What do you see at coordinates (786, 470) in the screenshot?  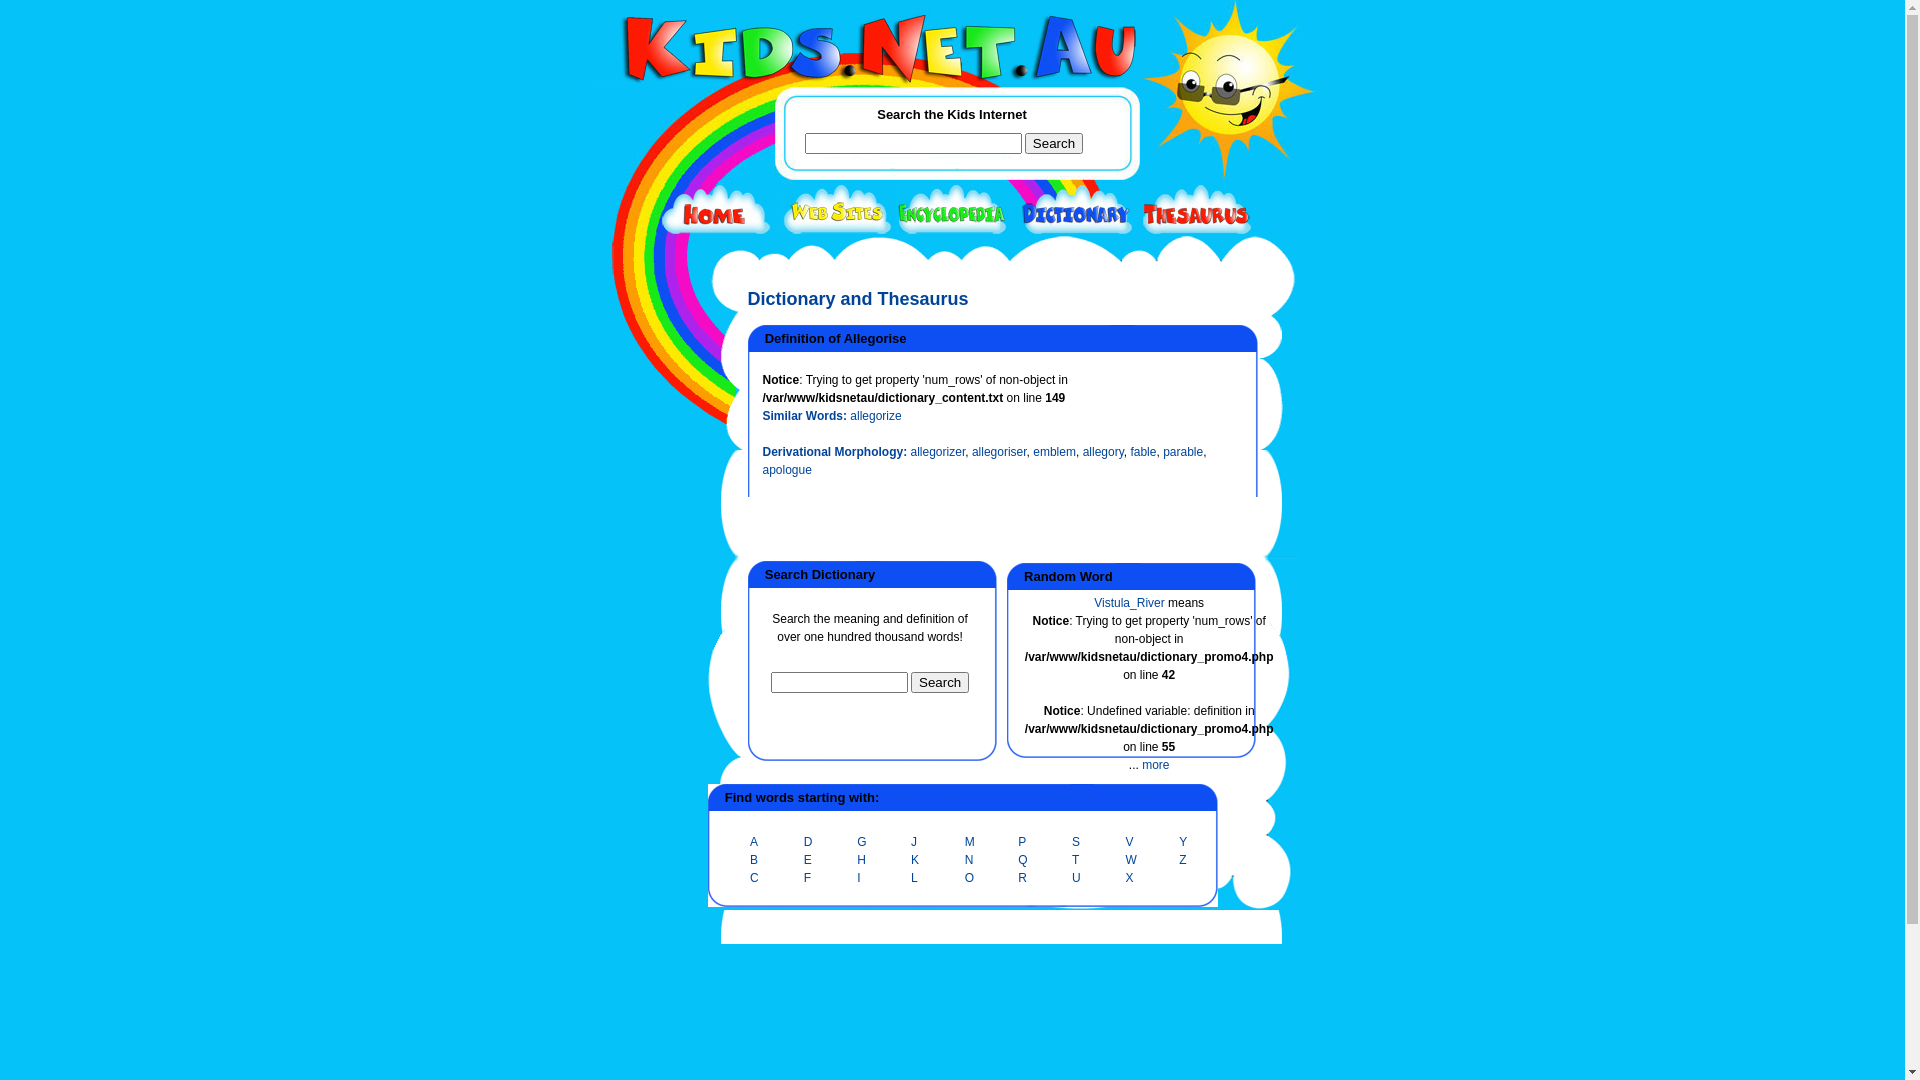 I see `apologue` at bounding box center [786, 470].